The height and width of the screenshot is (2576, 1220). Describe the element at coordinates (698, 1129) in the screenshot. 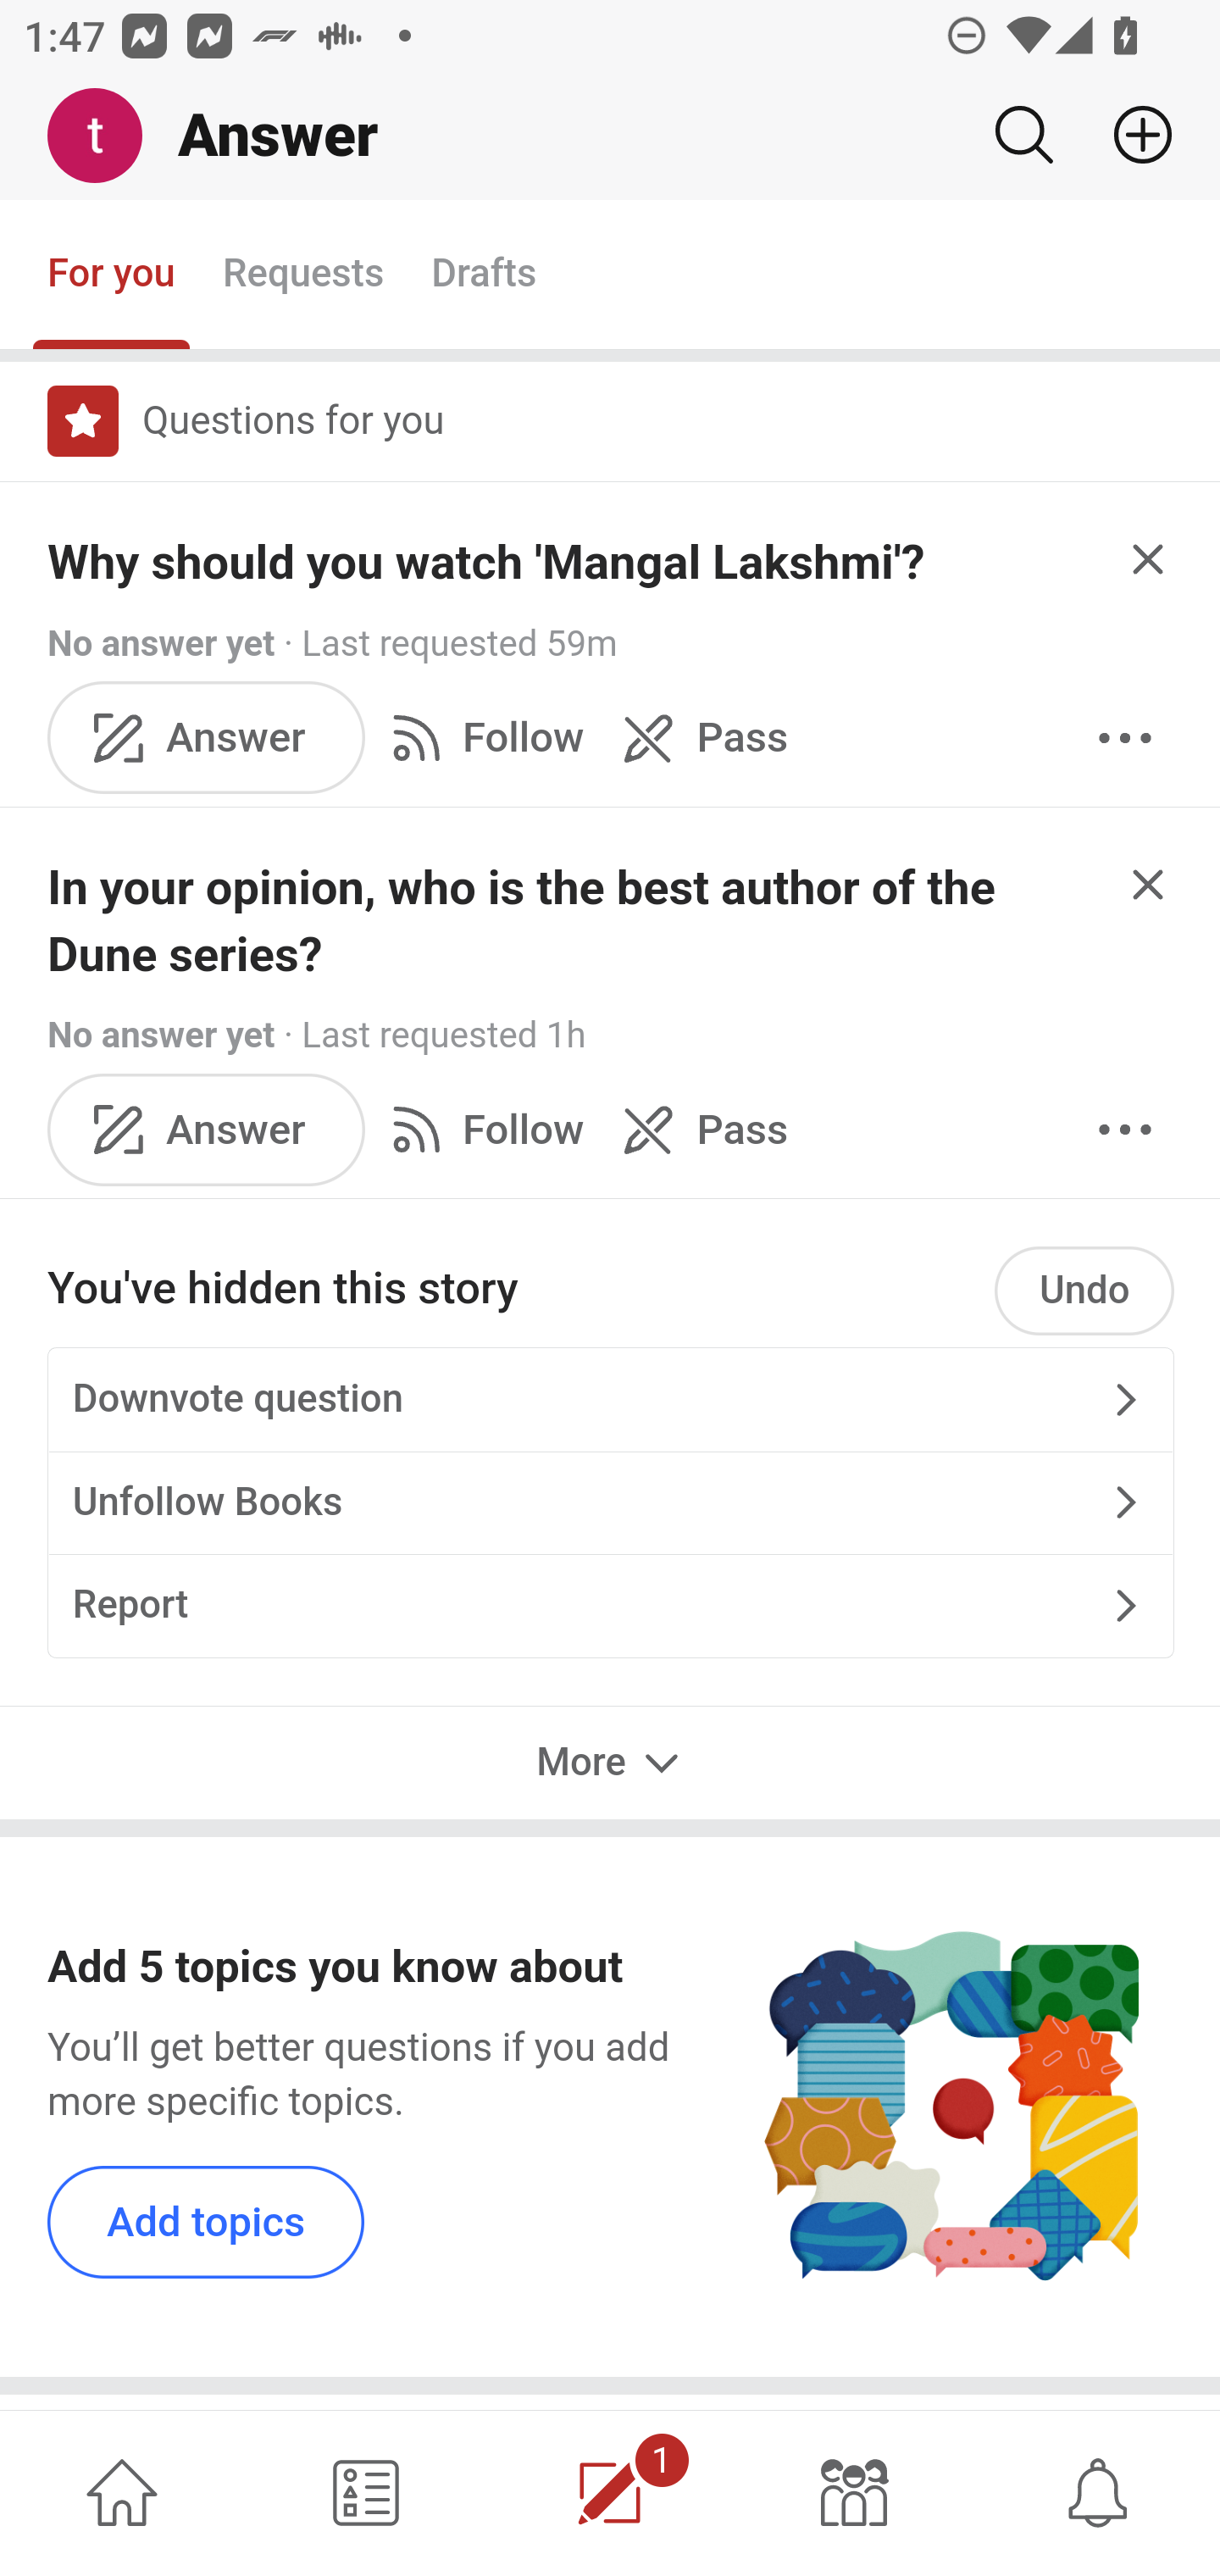

I see `Pass` at that location.